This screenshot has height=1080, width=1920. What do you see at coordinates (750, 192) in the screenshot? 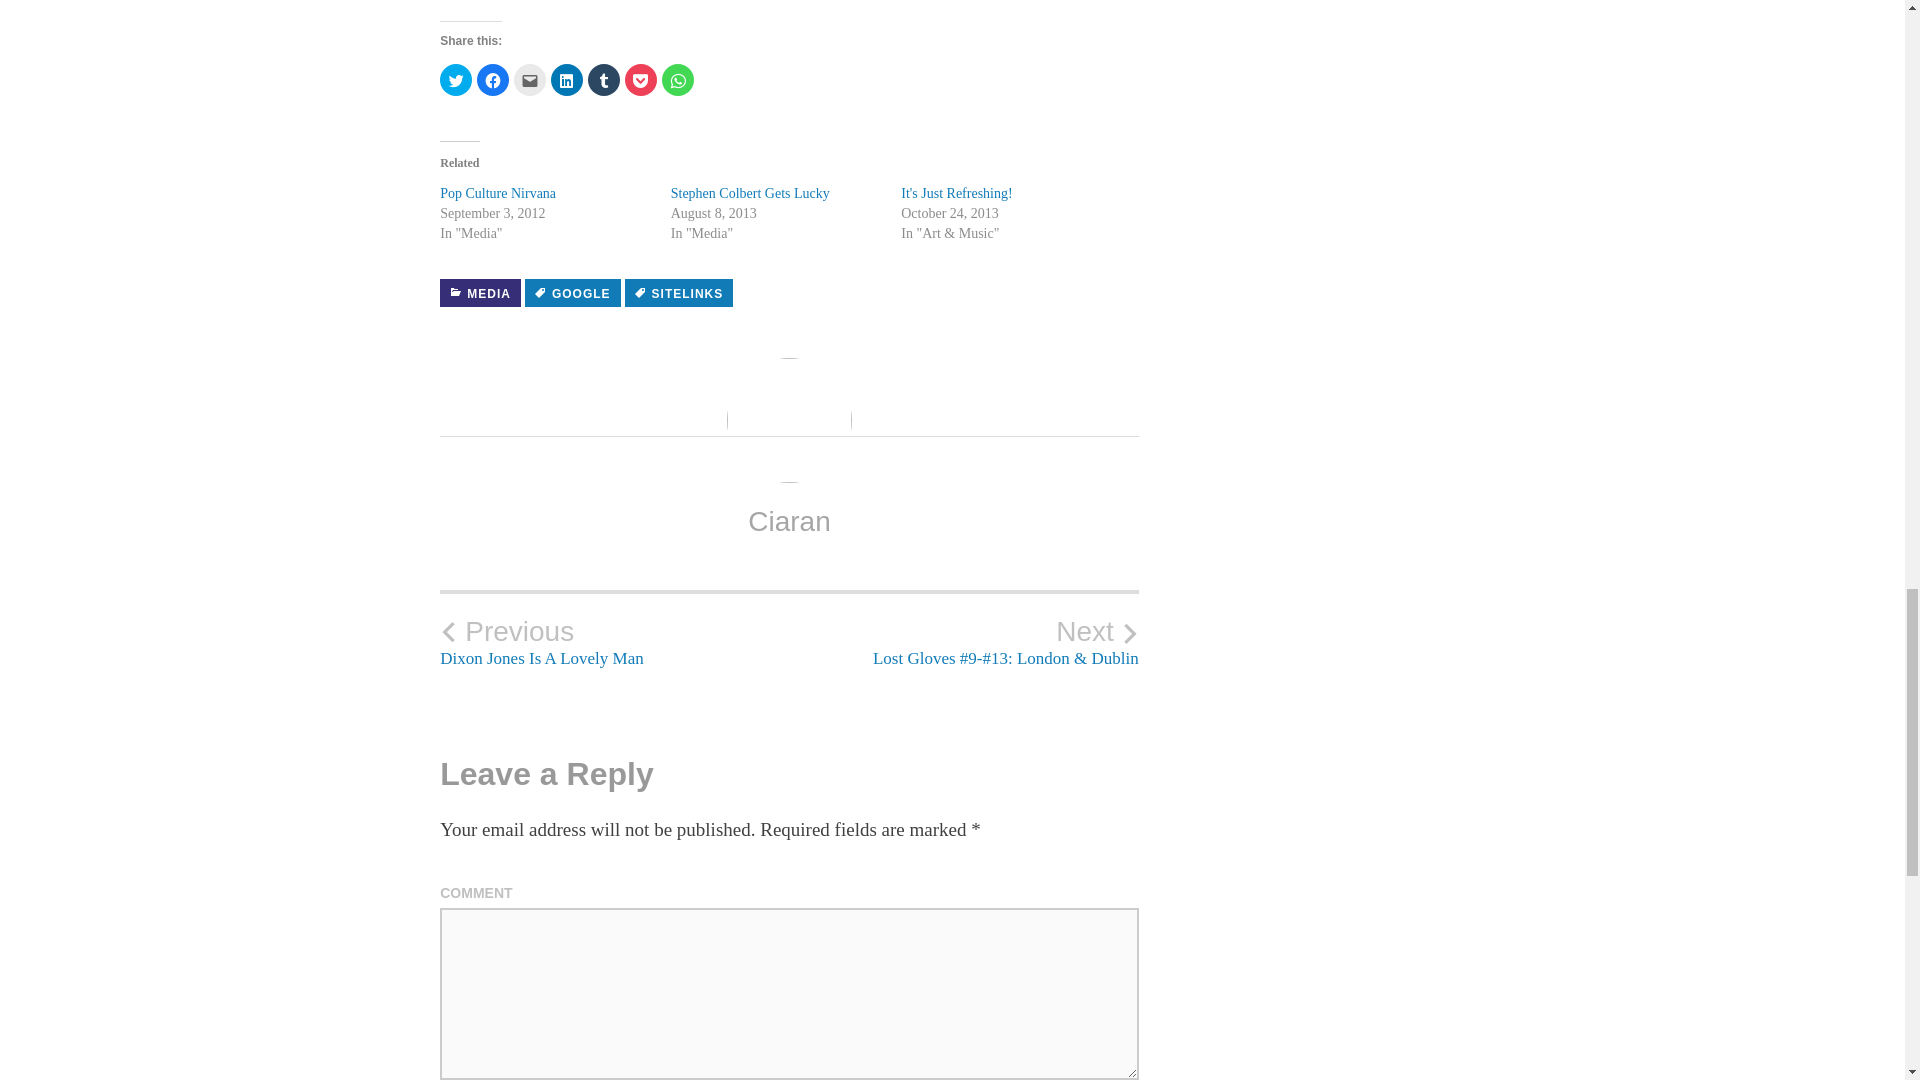
I see `Stephen Colbert Gets Lucky` at bounding box center [750, 192].